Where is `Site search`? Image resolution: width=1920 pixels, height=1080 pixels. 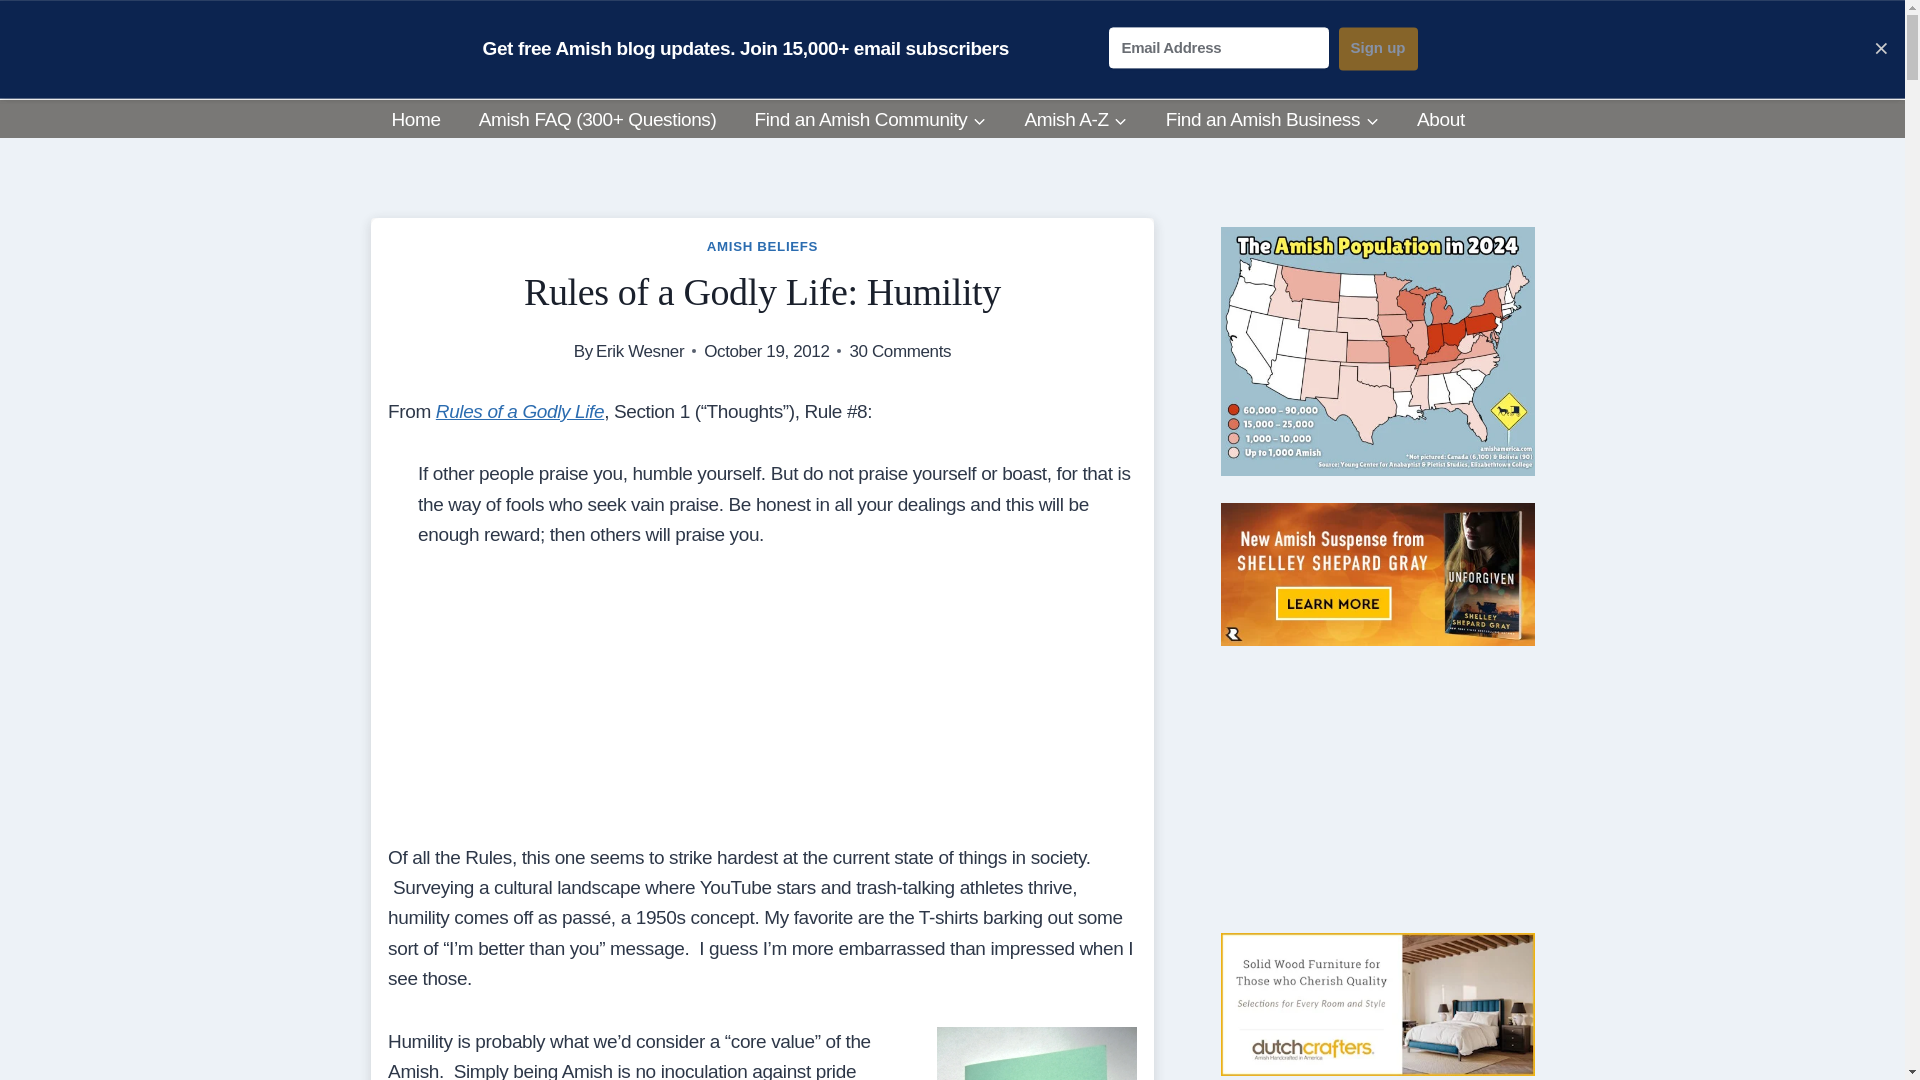 Site search is located at coordinates (1475, 64).